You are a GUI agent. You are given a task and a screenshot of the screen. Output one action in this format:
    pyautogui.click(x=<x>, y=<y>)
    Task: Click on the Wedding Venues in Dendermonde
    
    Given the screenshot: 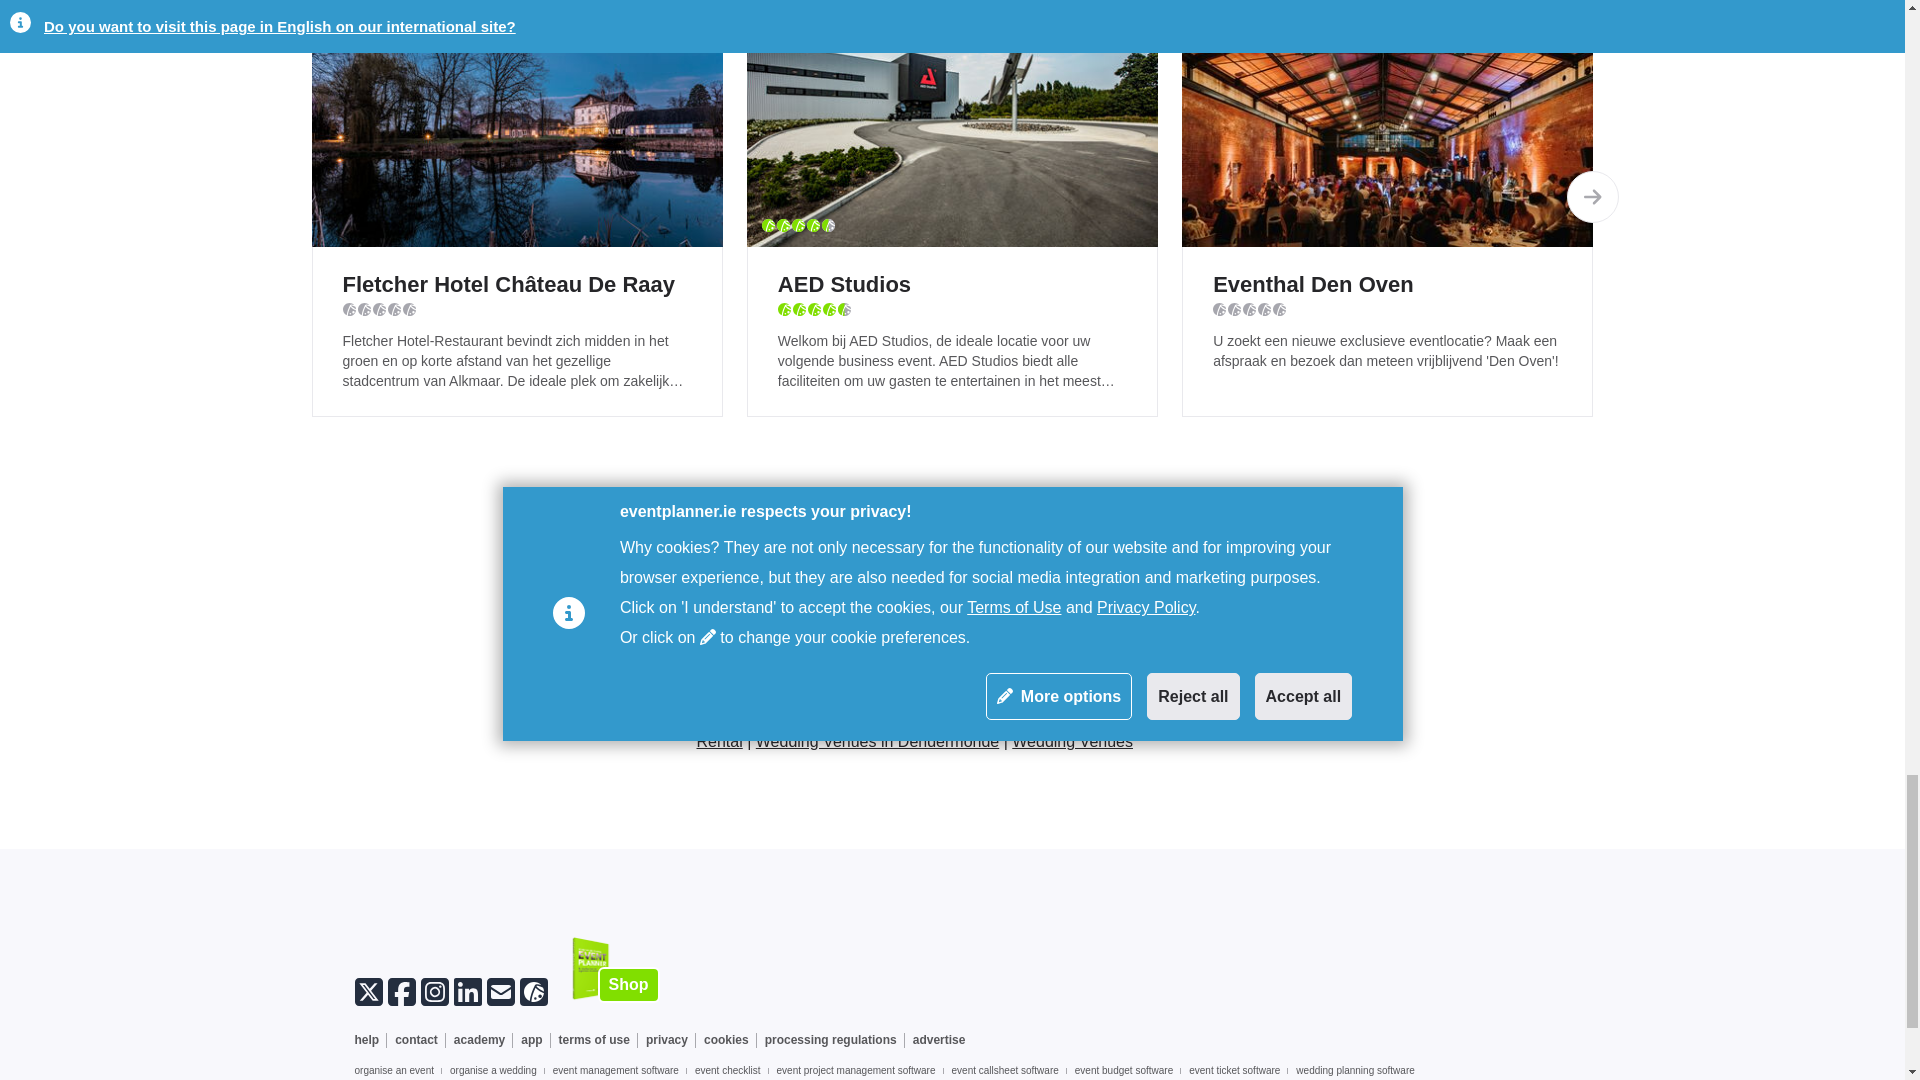 What is the action you would take?
    pyautogui.click(x=877, y=741)
    